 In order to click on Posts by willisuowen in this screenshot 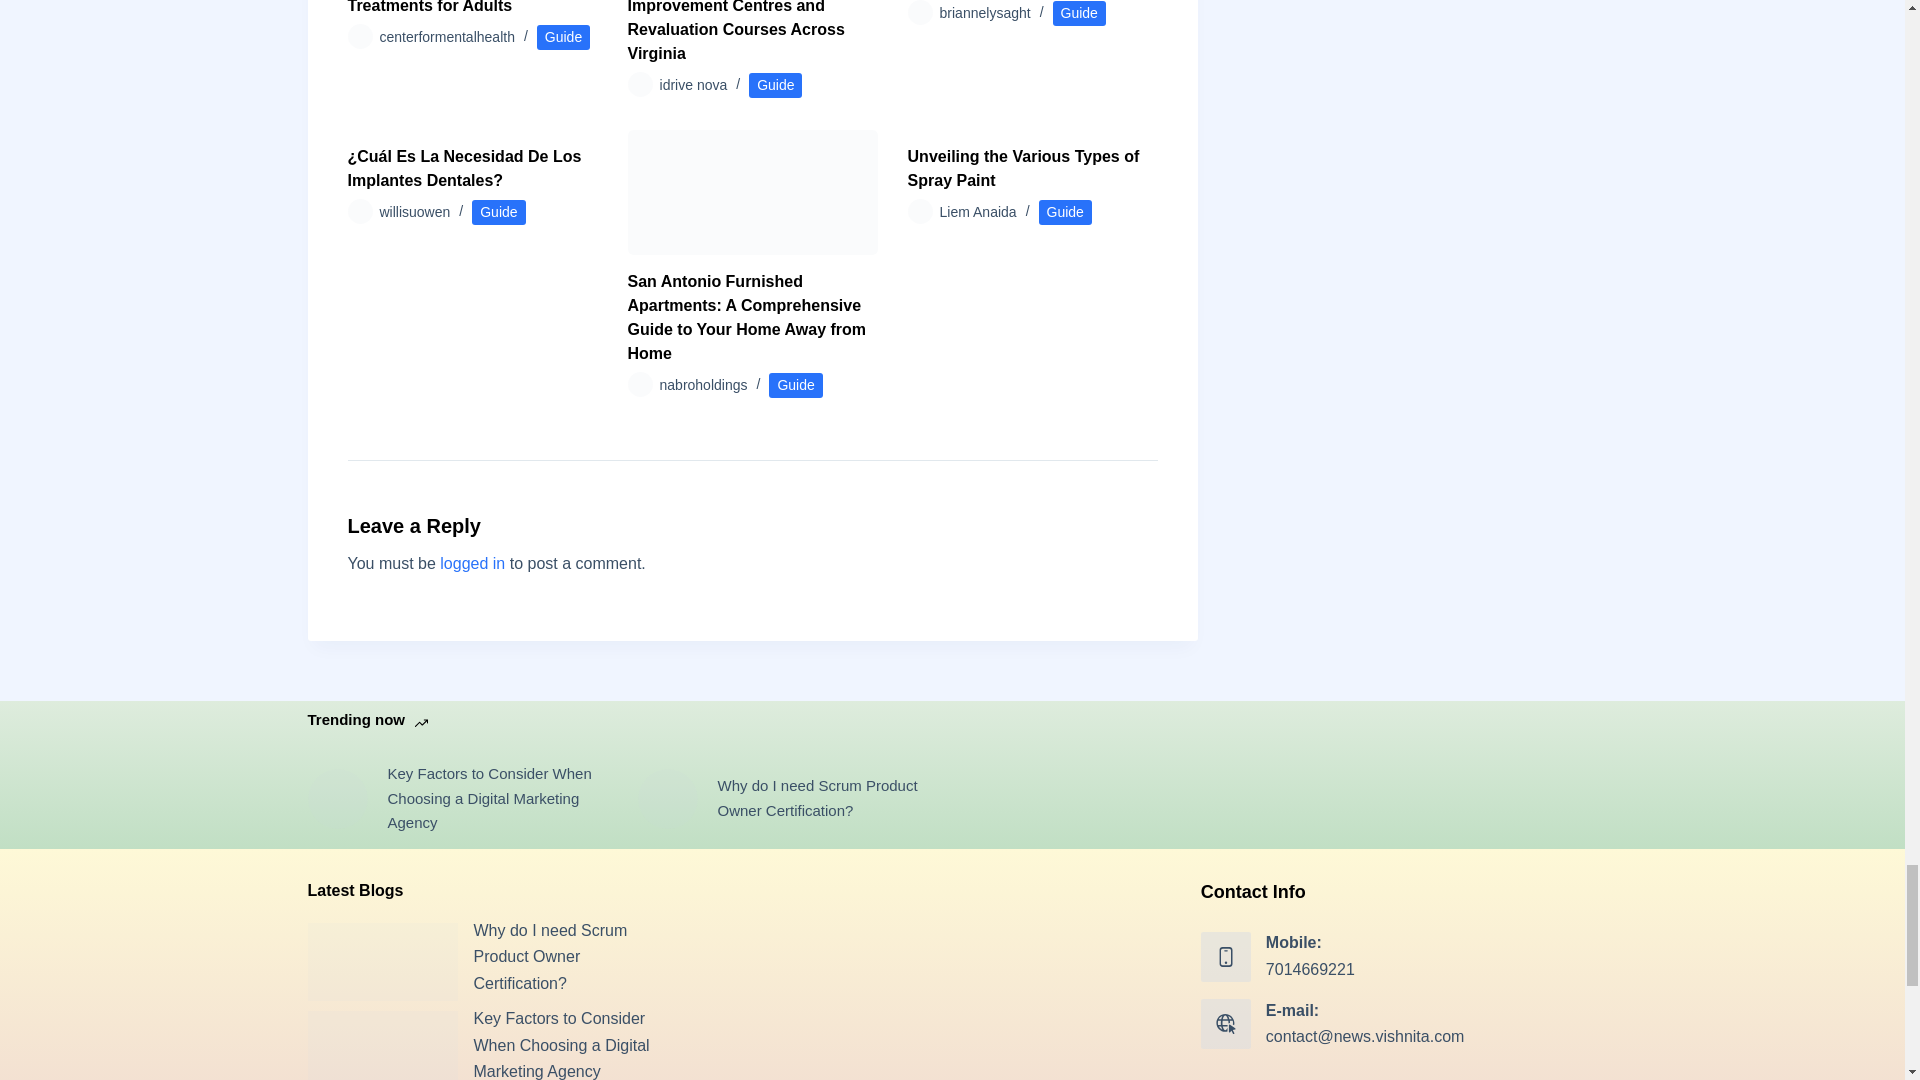, I will do `click(416, 212)`.